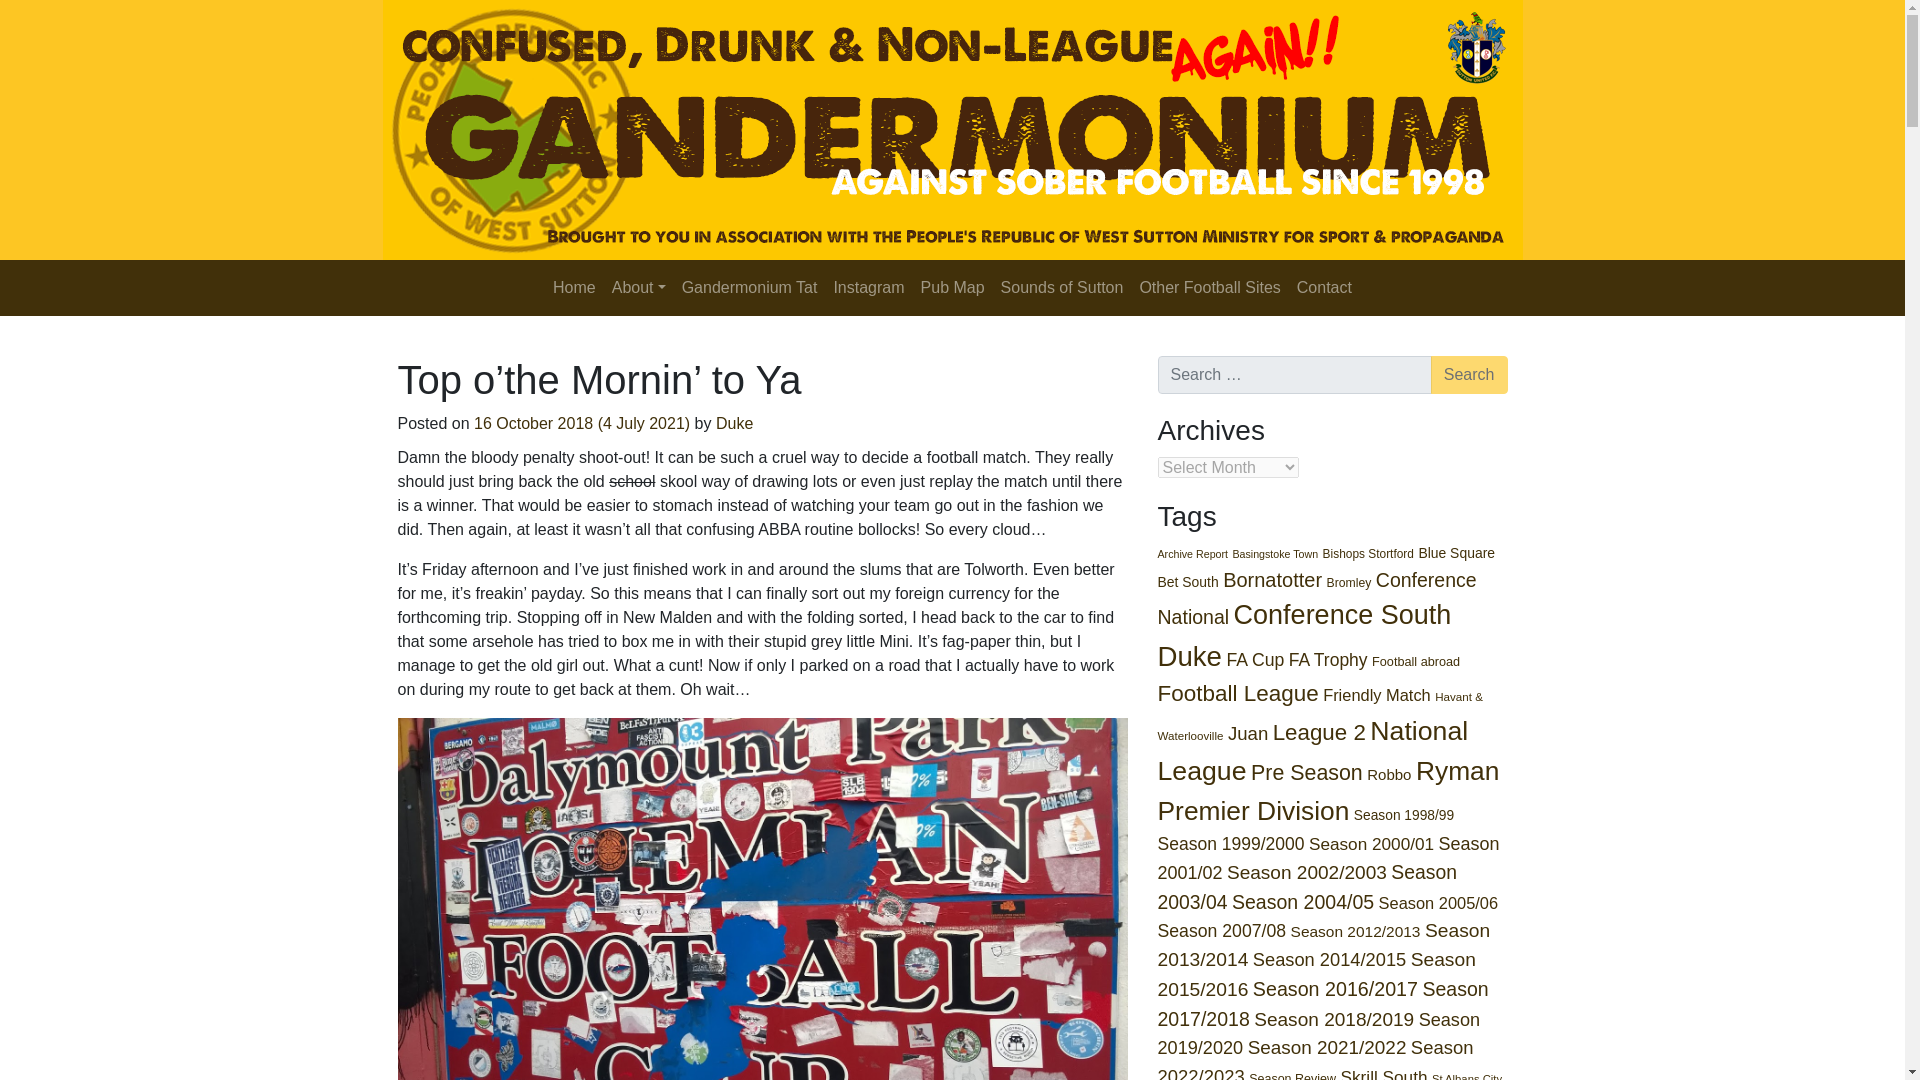  Describe the element at coordinates (1316, 598) in the screenshot. I see `Conference National` at that location.